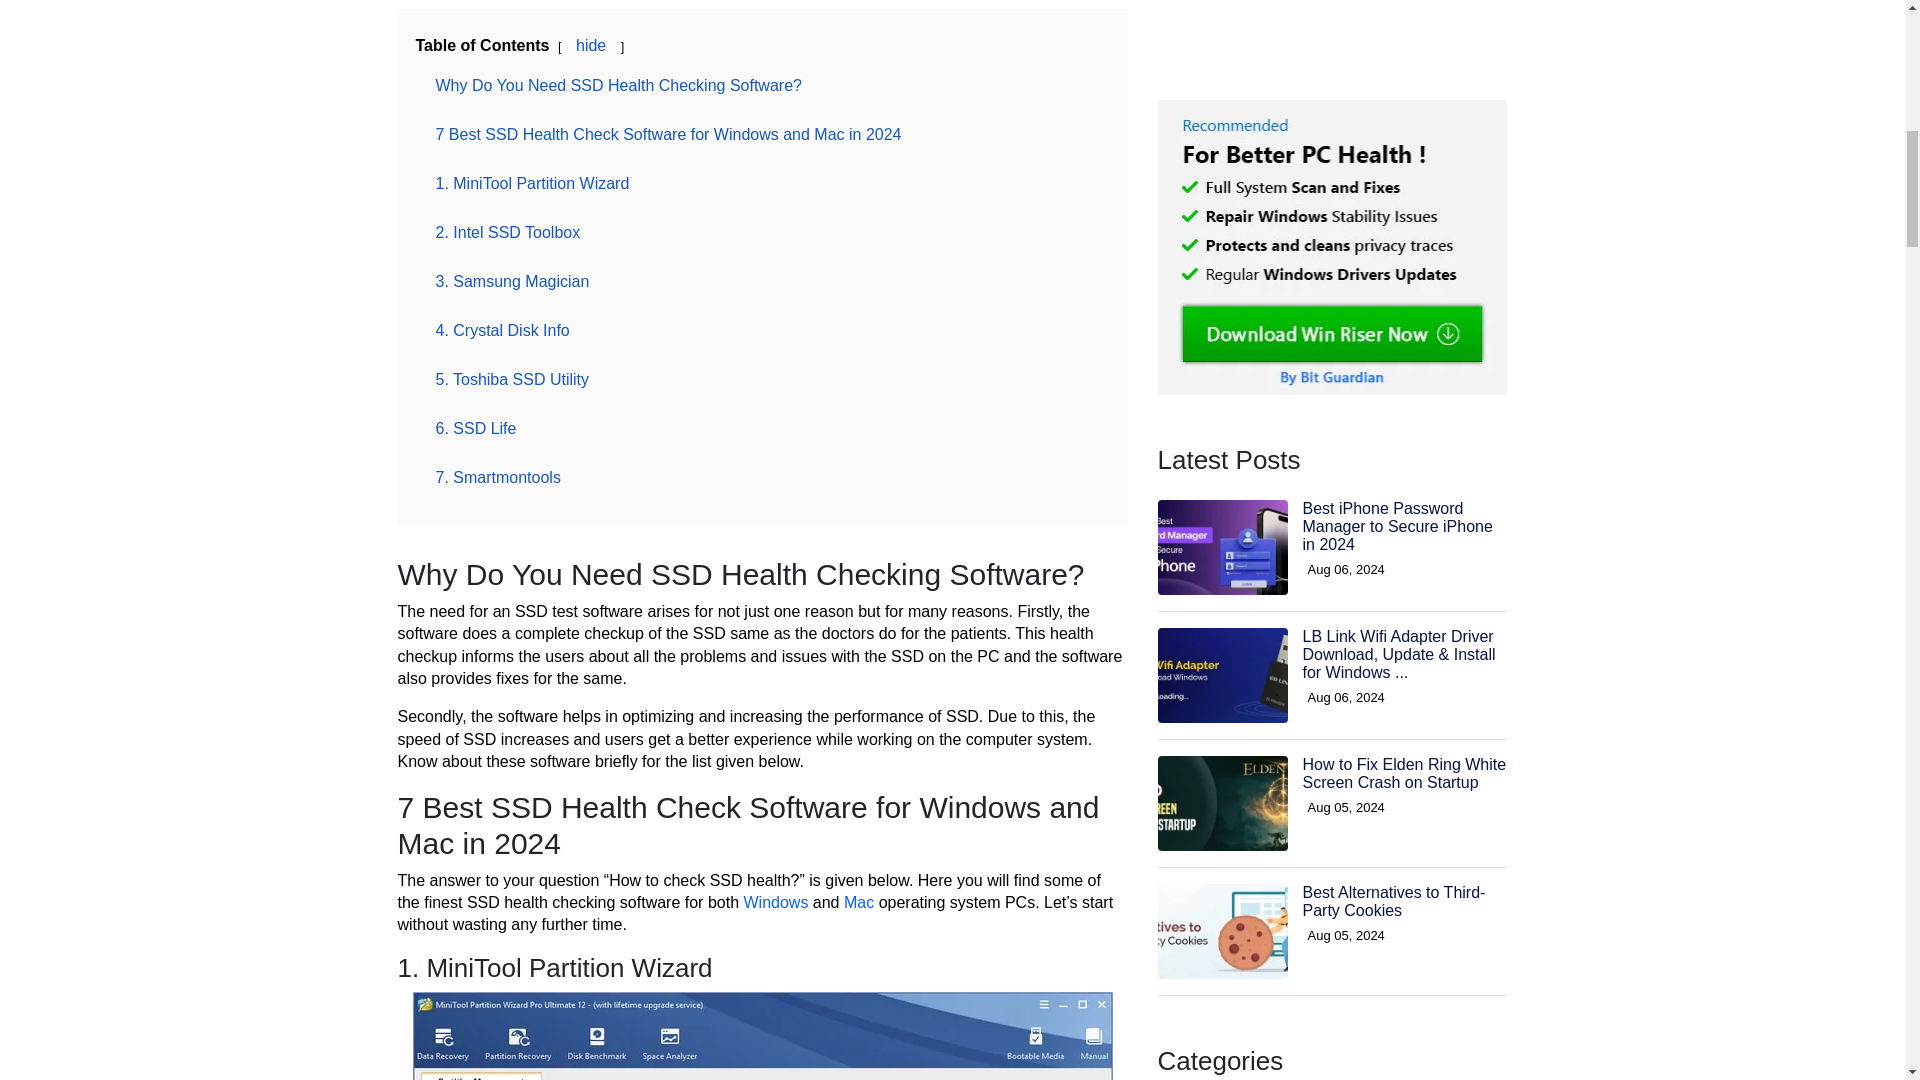  Describe the element at coordinates (858, 902) in the screenshot. I see `Mac` at that location.